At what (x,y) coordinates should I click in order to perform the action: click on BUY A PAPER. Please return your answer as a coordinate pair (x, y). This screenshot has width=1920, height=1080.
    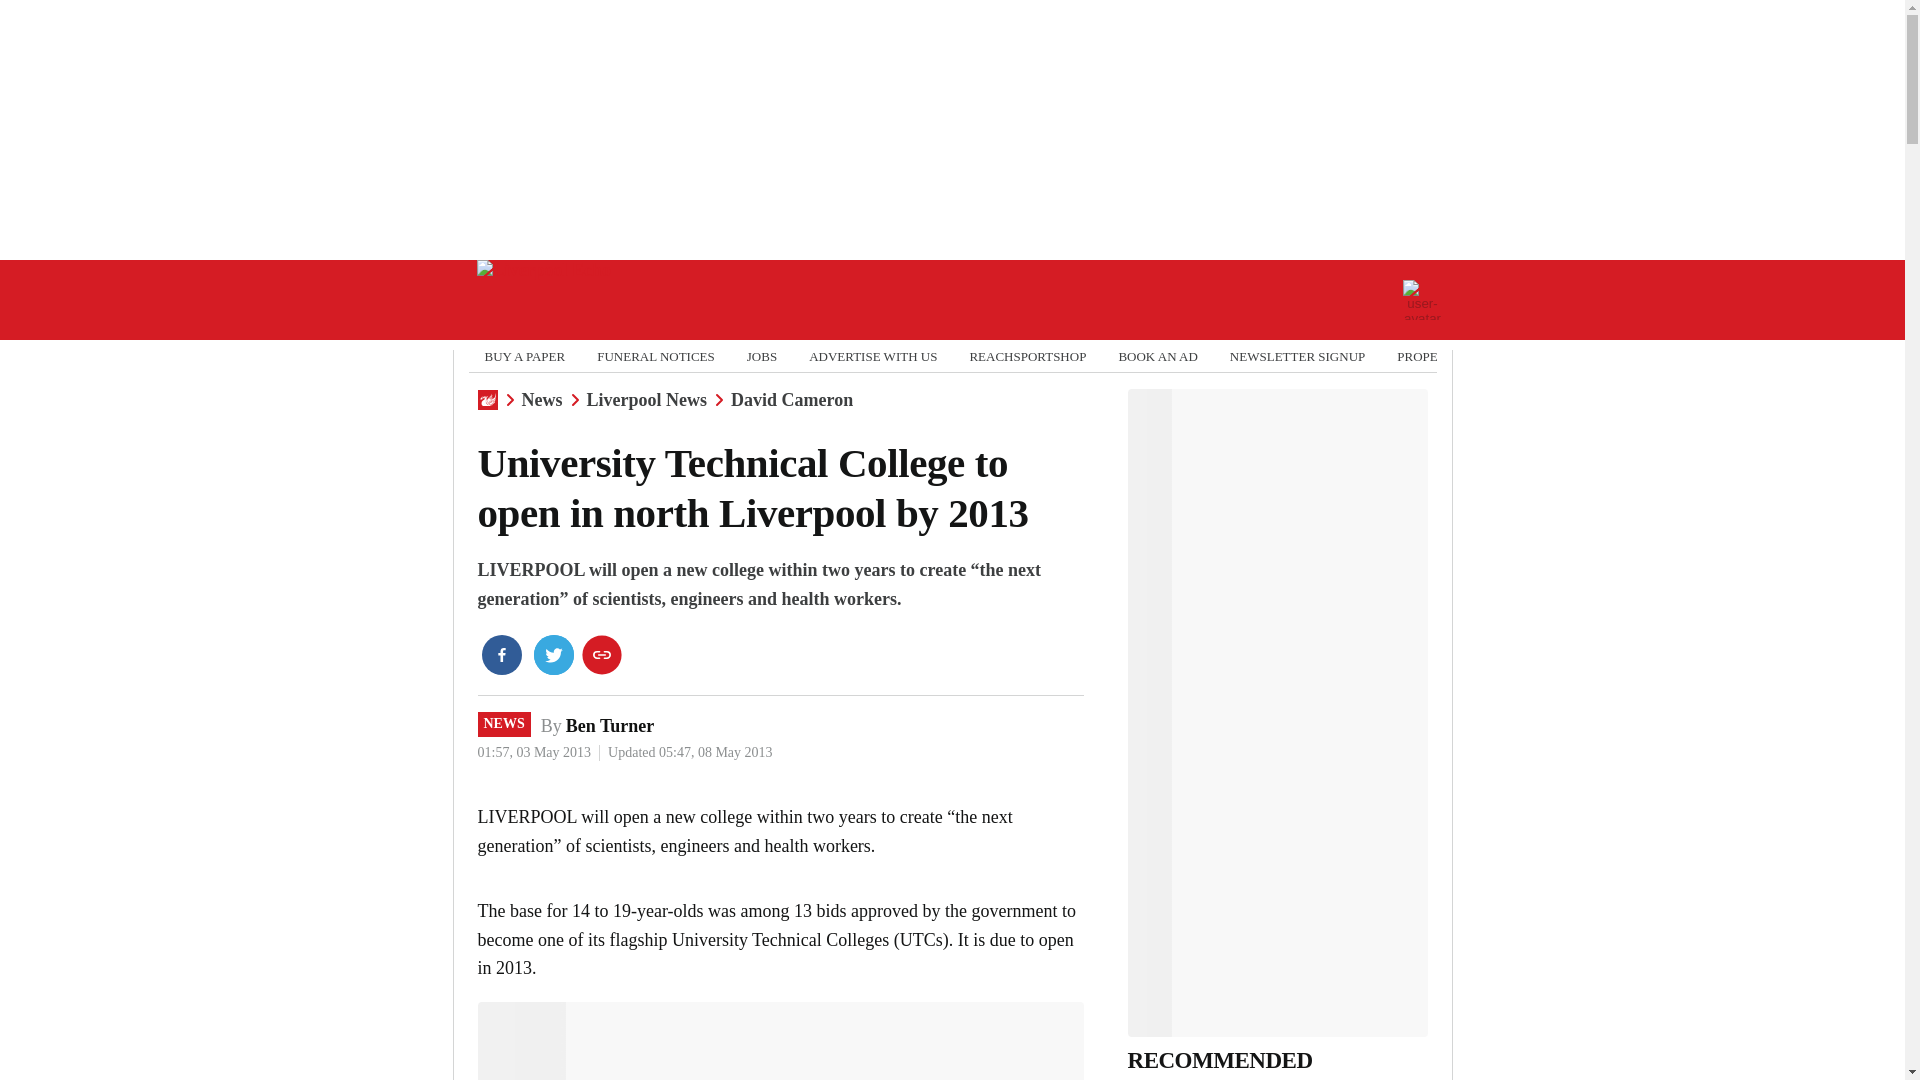
    Looking at the image, I should click on (524, 356).